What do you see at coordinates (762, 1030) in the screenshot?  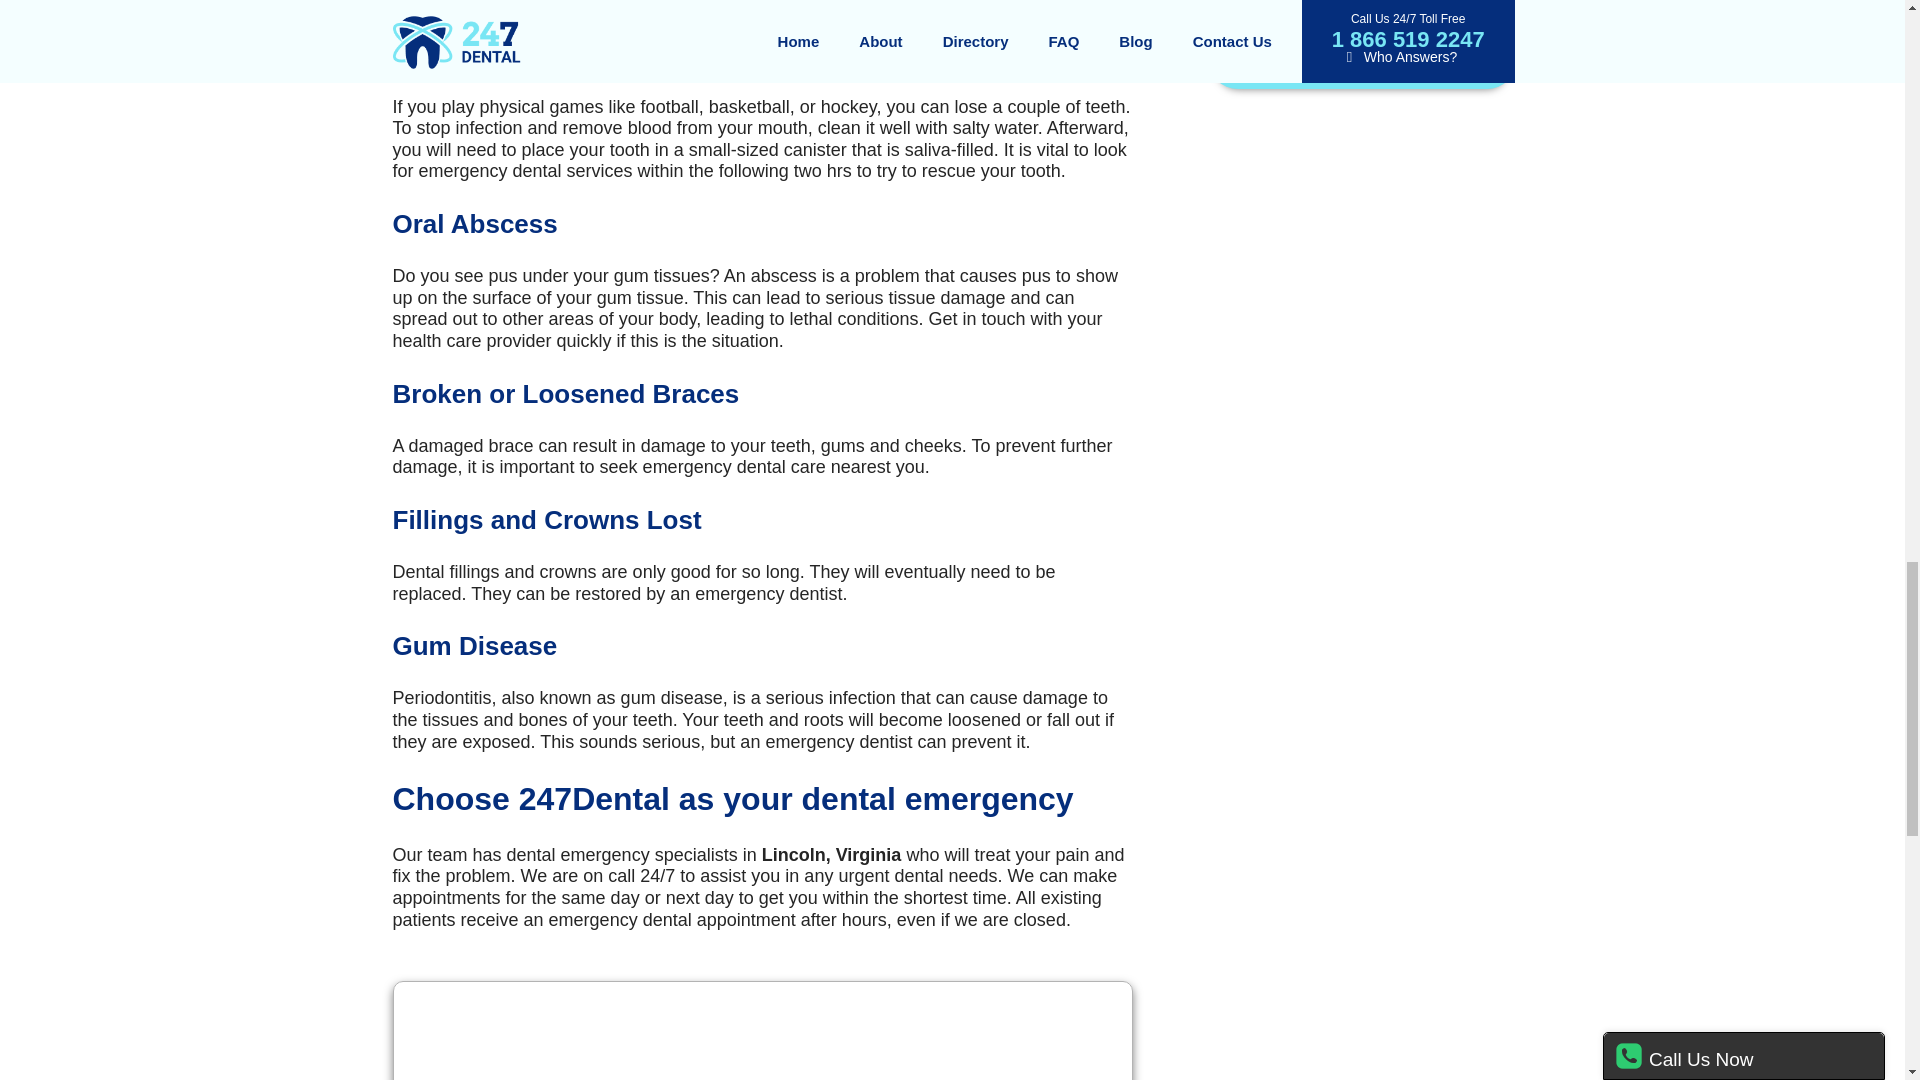 I see `Lincoln, Virginia` at bounding box center [762, 1030].